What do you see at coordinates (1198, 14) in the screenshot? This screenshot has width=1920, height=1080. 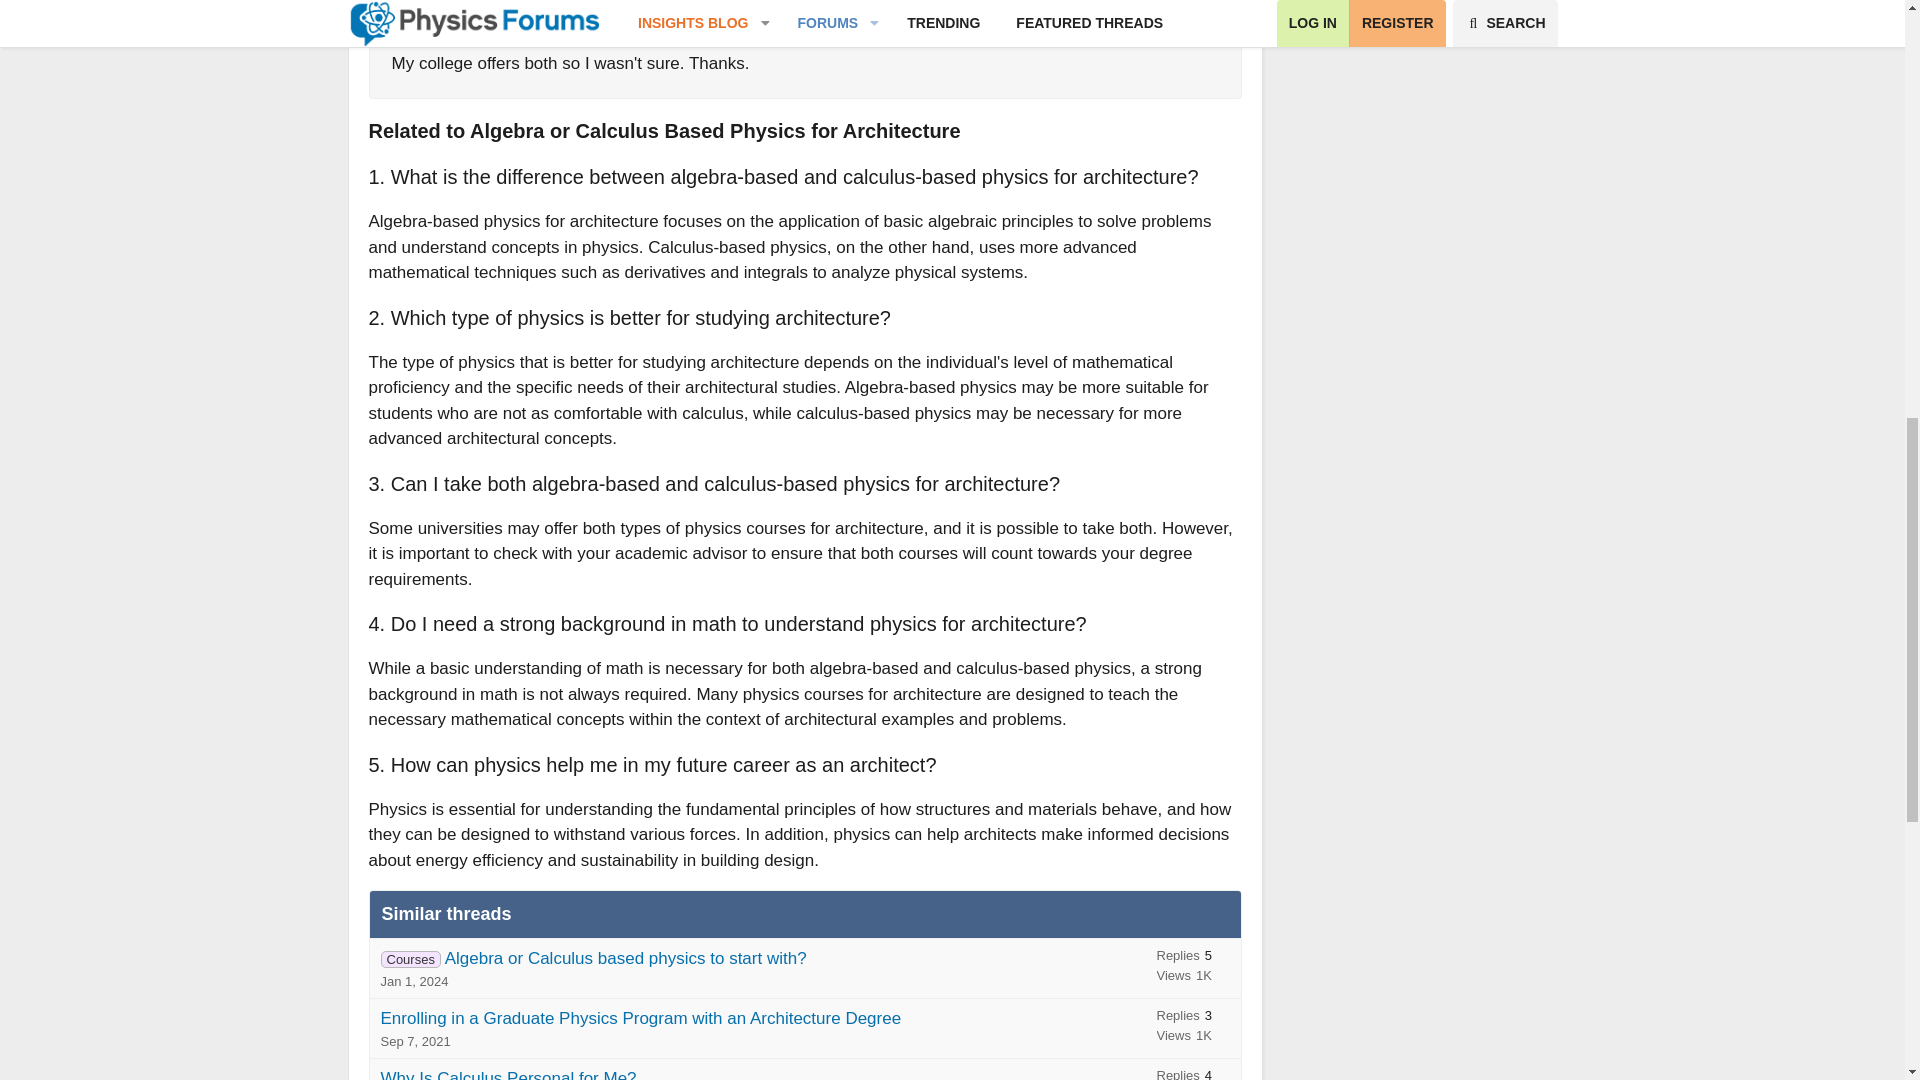 I see `Reaction score` at bounding box center [1198, 14].